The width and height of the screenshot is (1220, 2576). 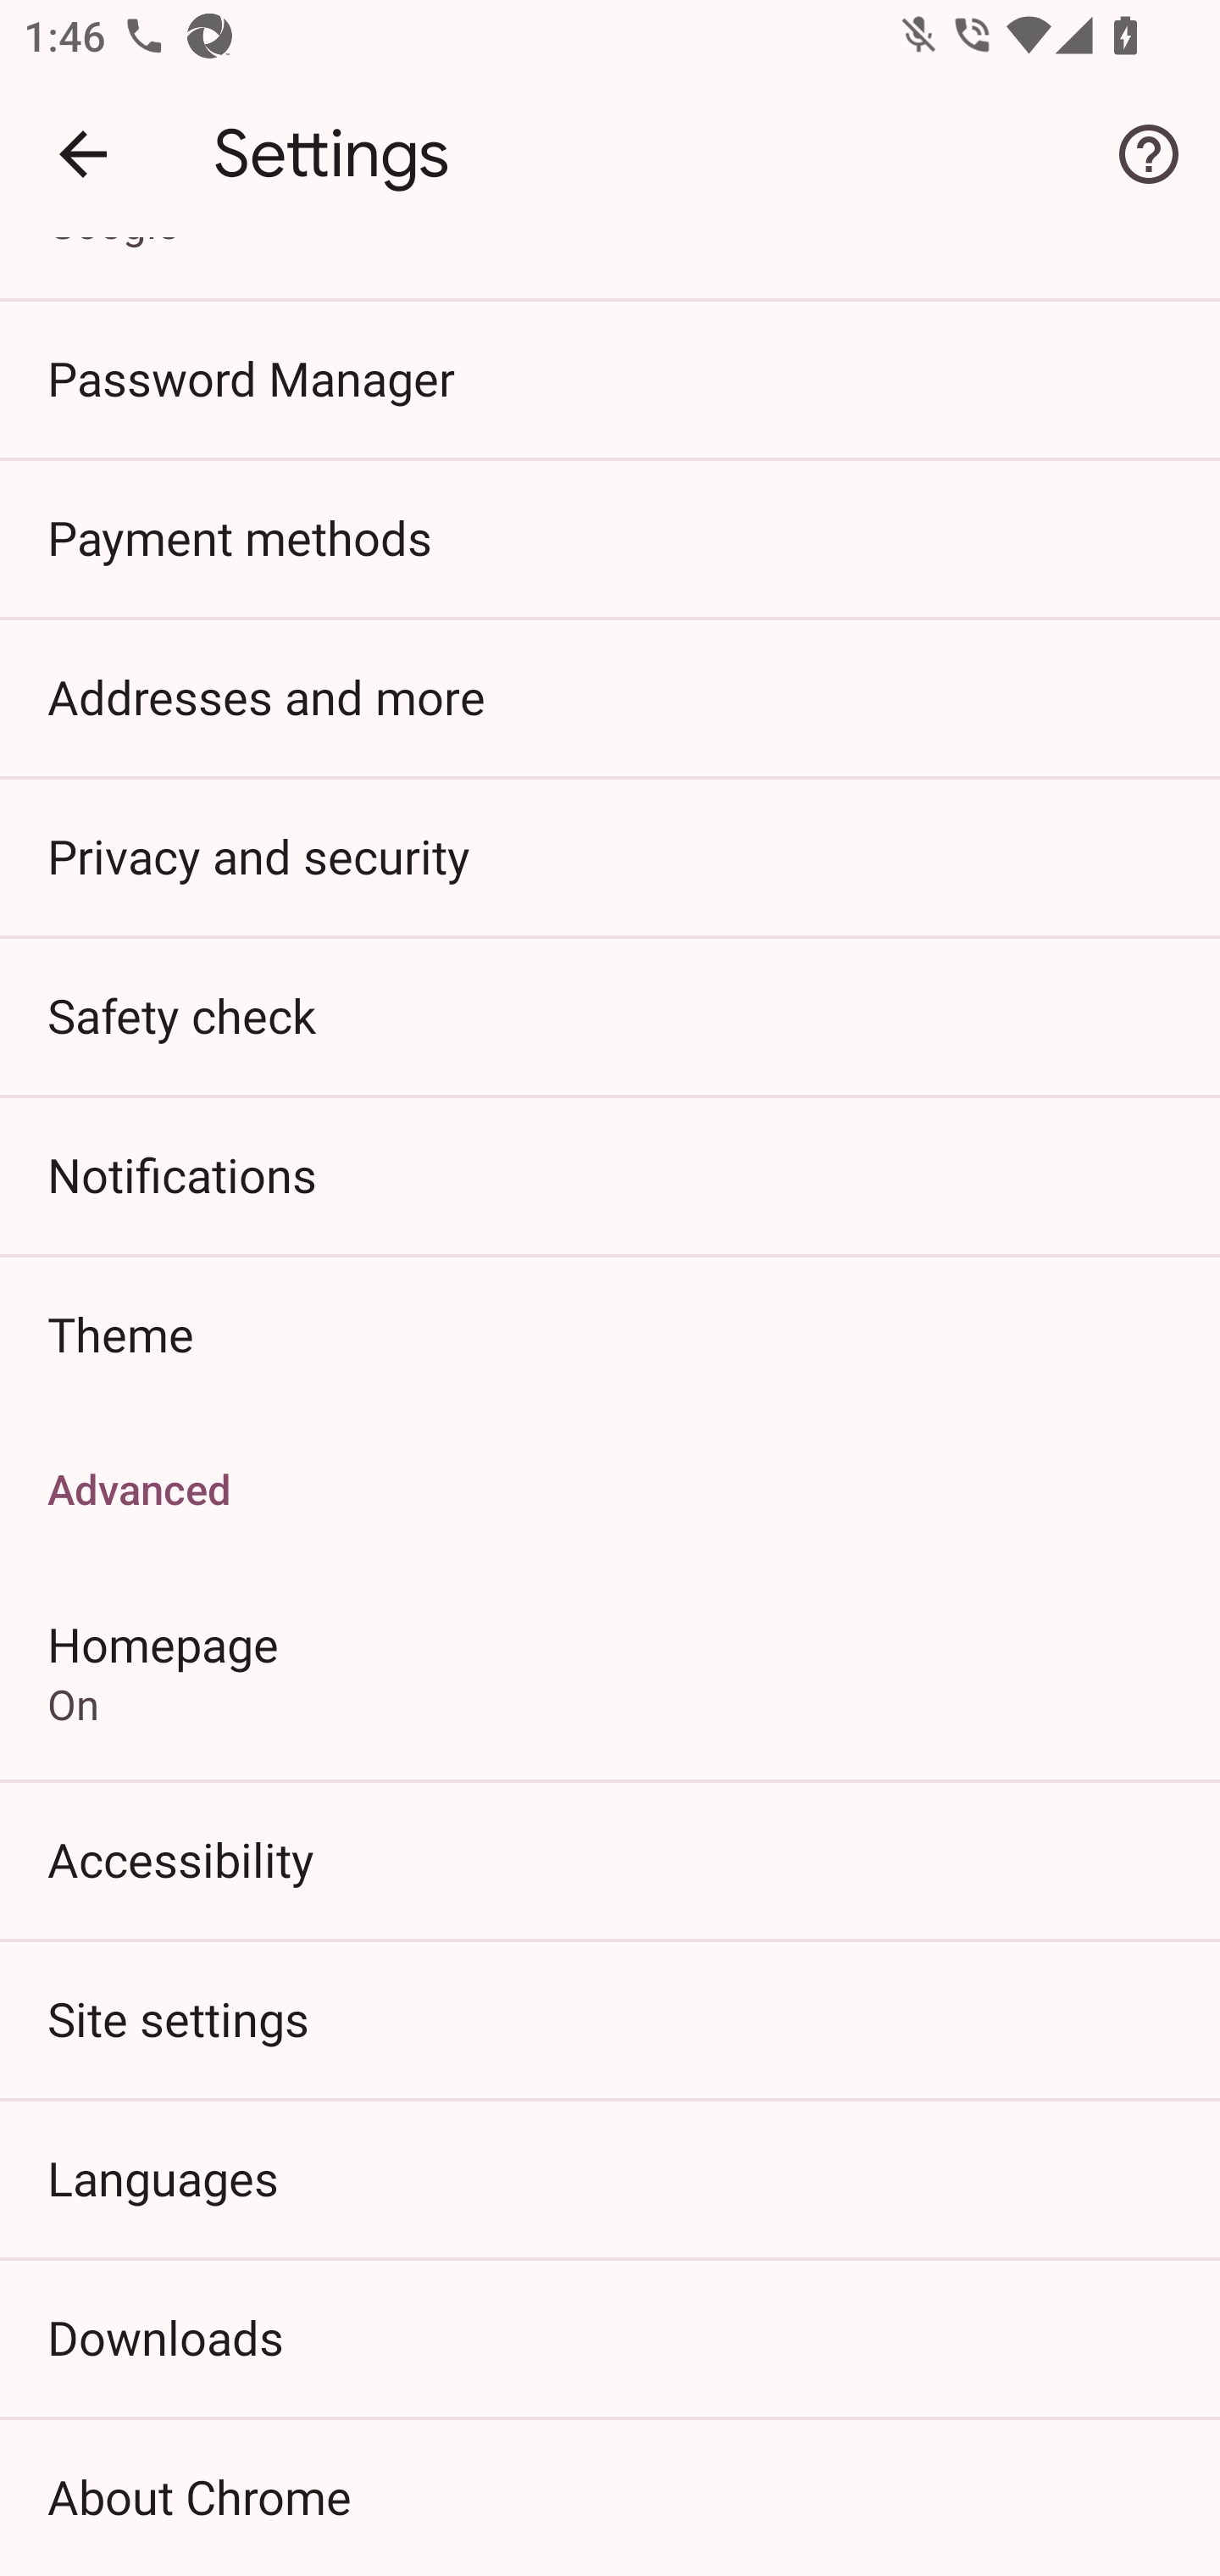 What do you see at coordinates (610, 2176) in the screenshot?
I see `Languages` at bounding box center [610, 2176].